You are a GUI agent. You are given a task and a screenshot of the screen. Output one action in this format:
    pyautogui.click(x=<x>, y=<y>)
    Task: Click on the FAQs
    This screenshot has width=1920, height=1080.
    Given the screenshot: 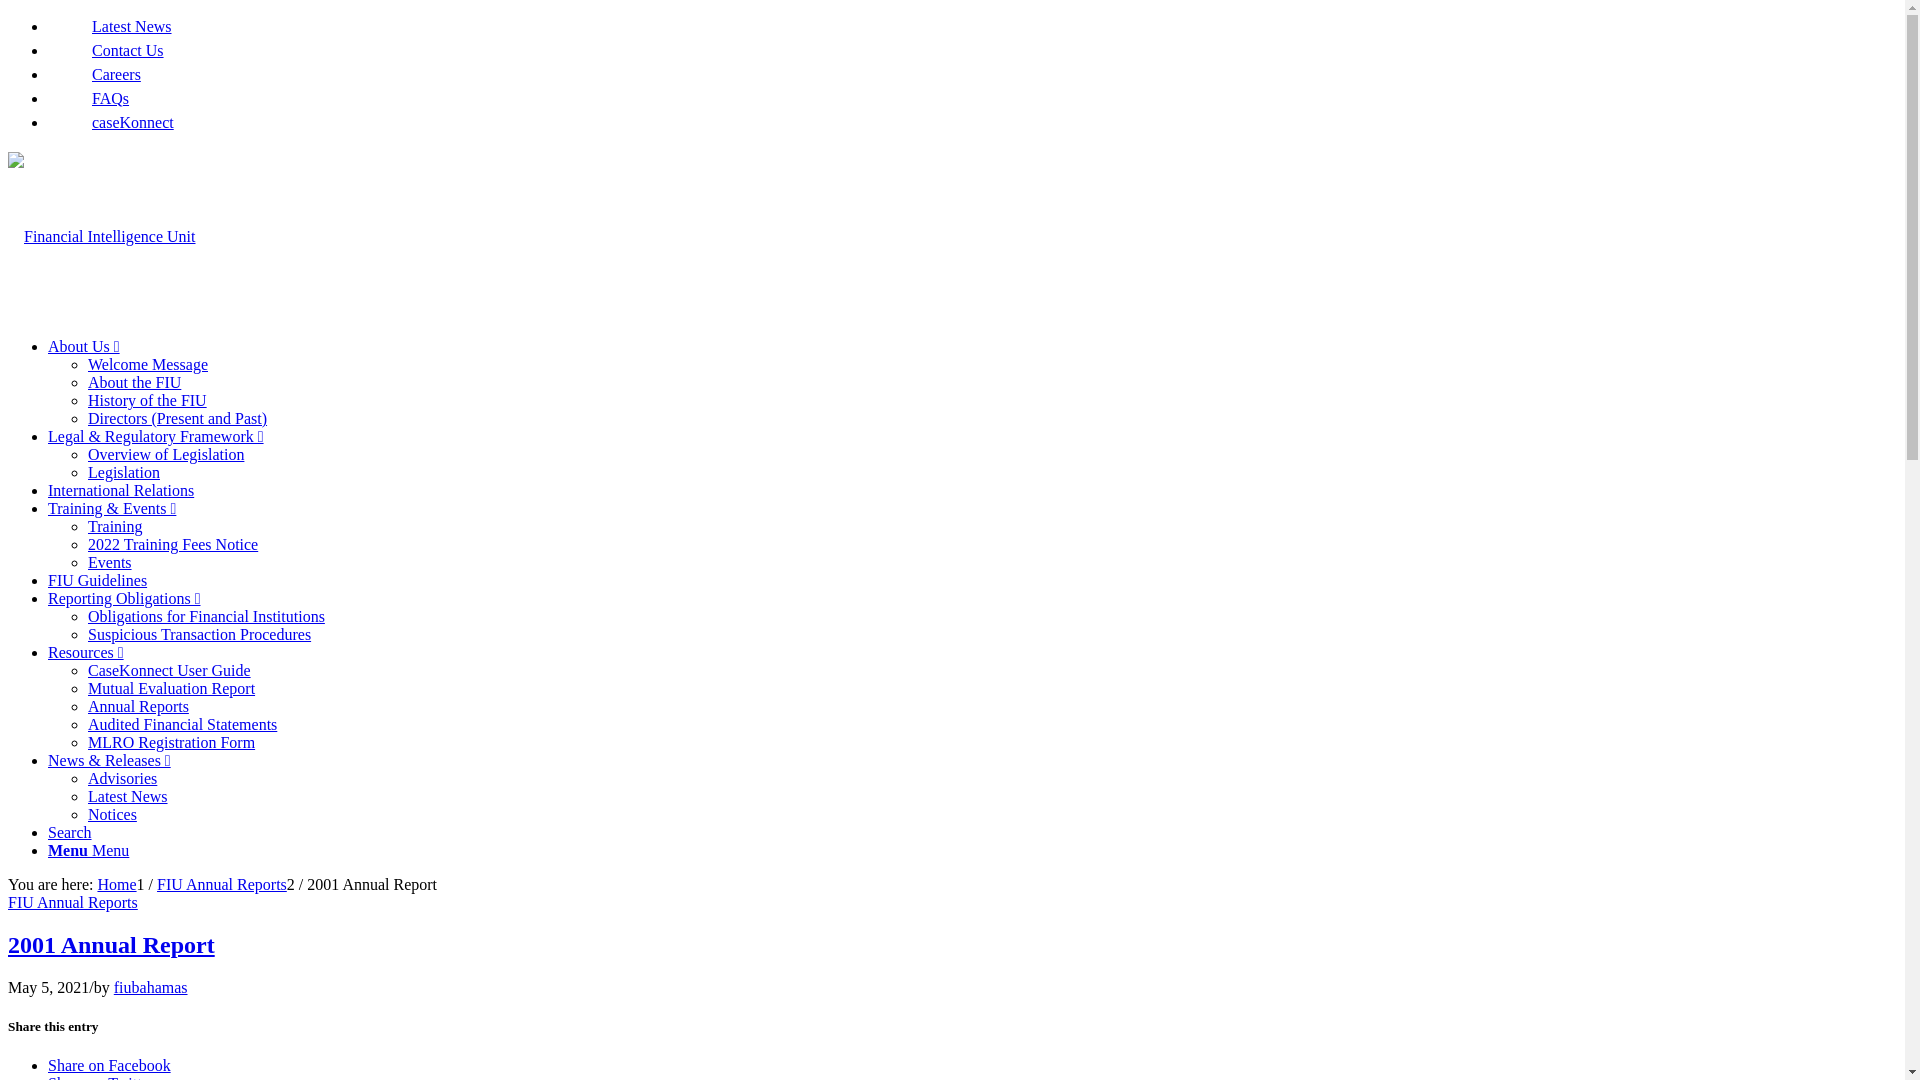 What is the action you would take?
    pyautogui.click(x=88, y=98)
    